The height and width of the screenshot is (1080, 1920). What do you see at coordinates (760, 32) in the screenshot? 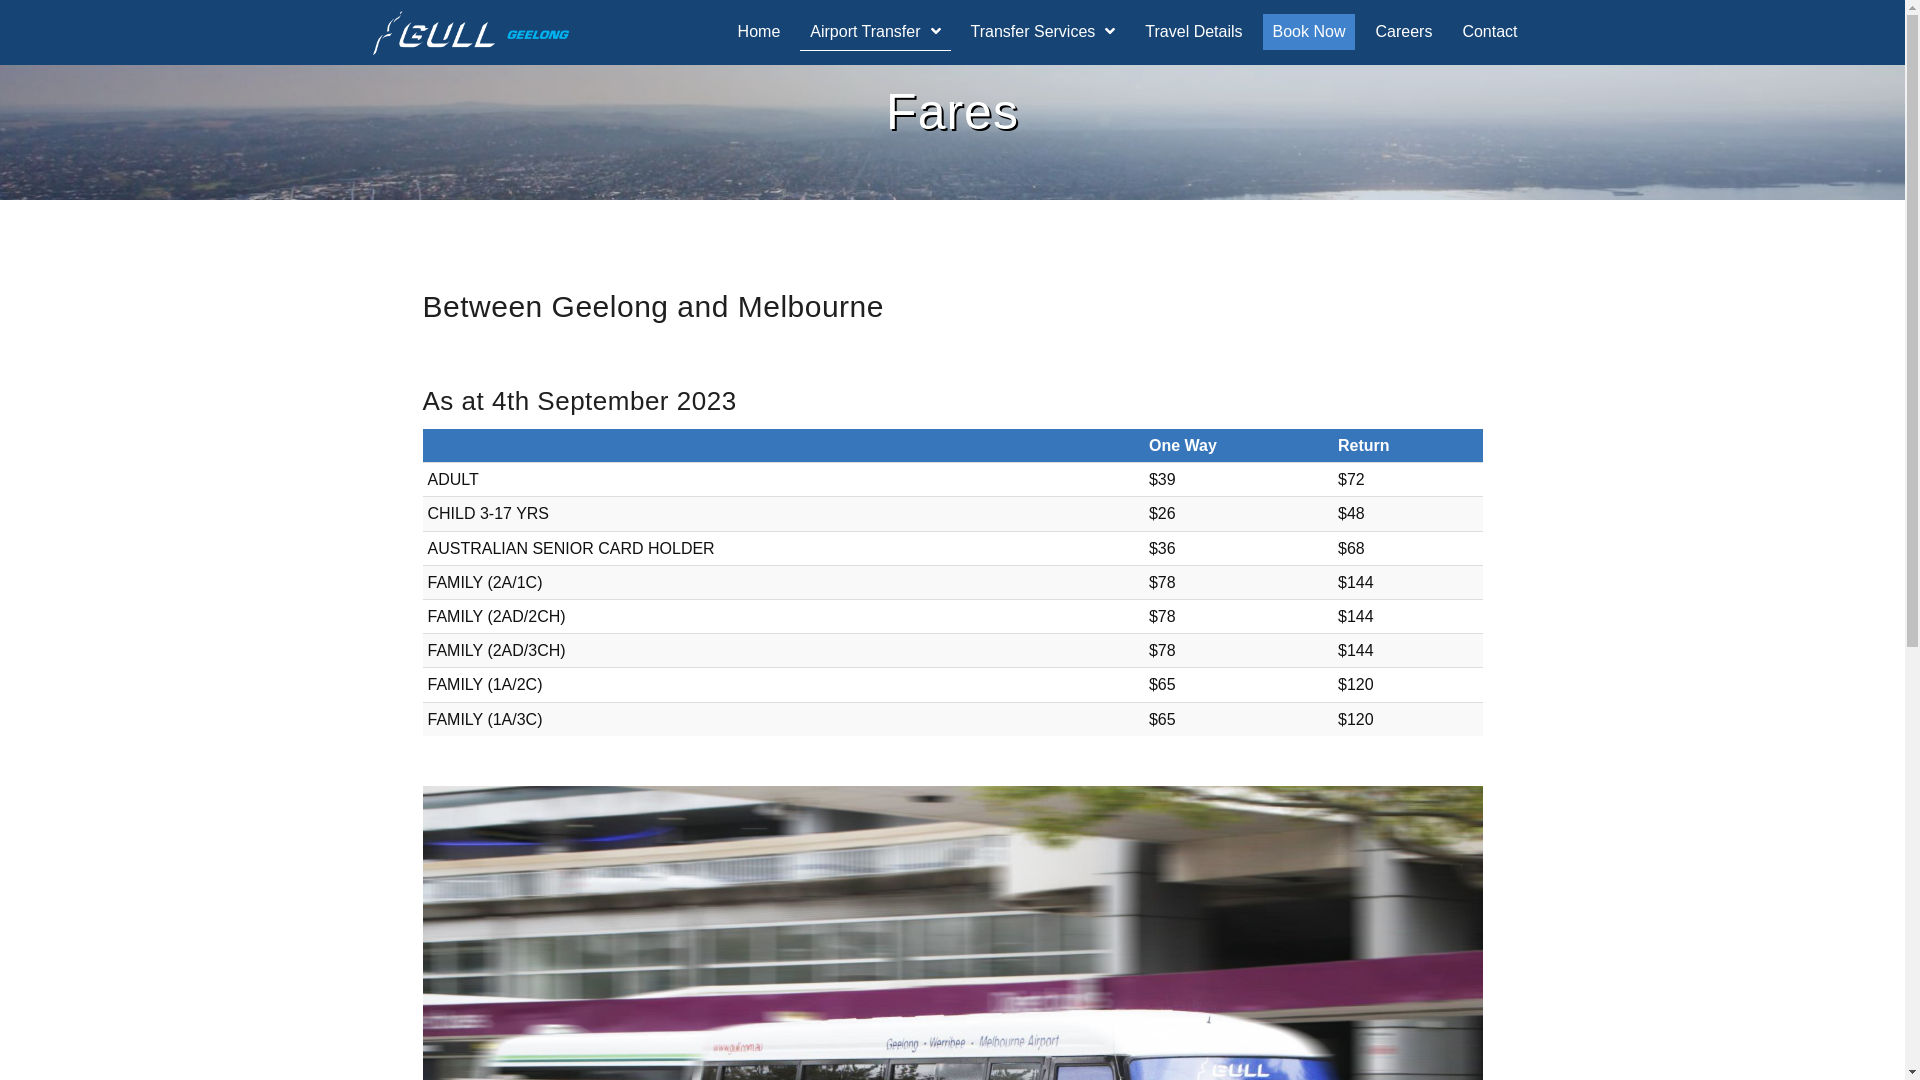
I see `Home` at bounding box center [760, 32].